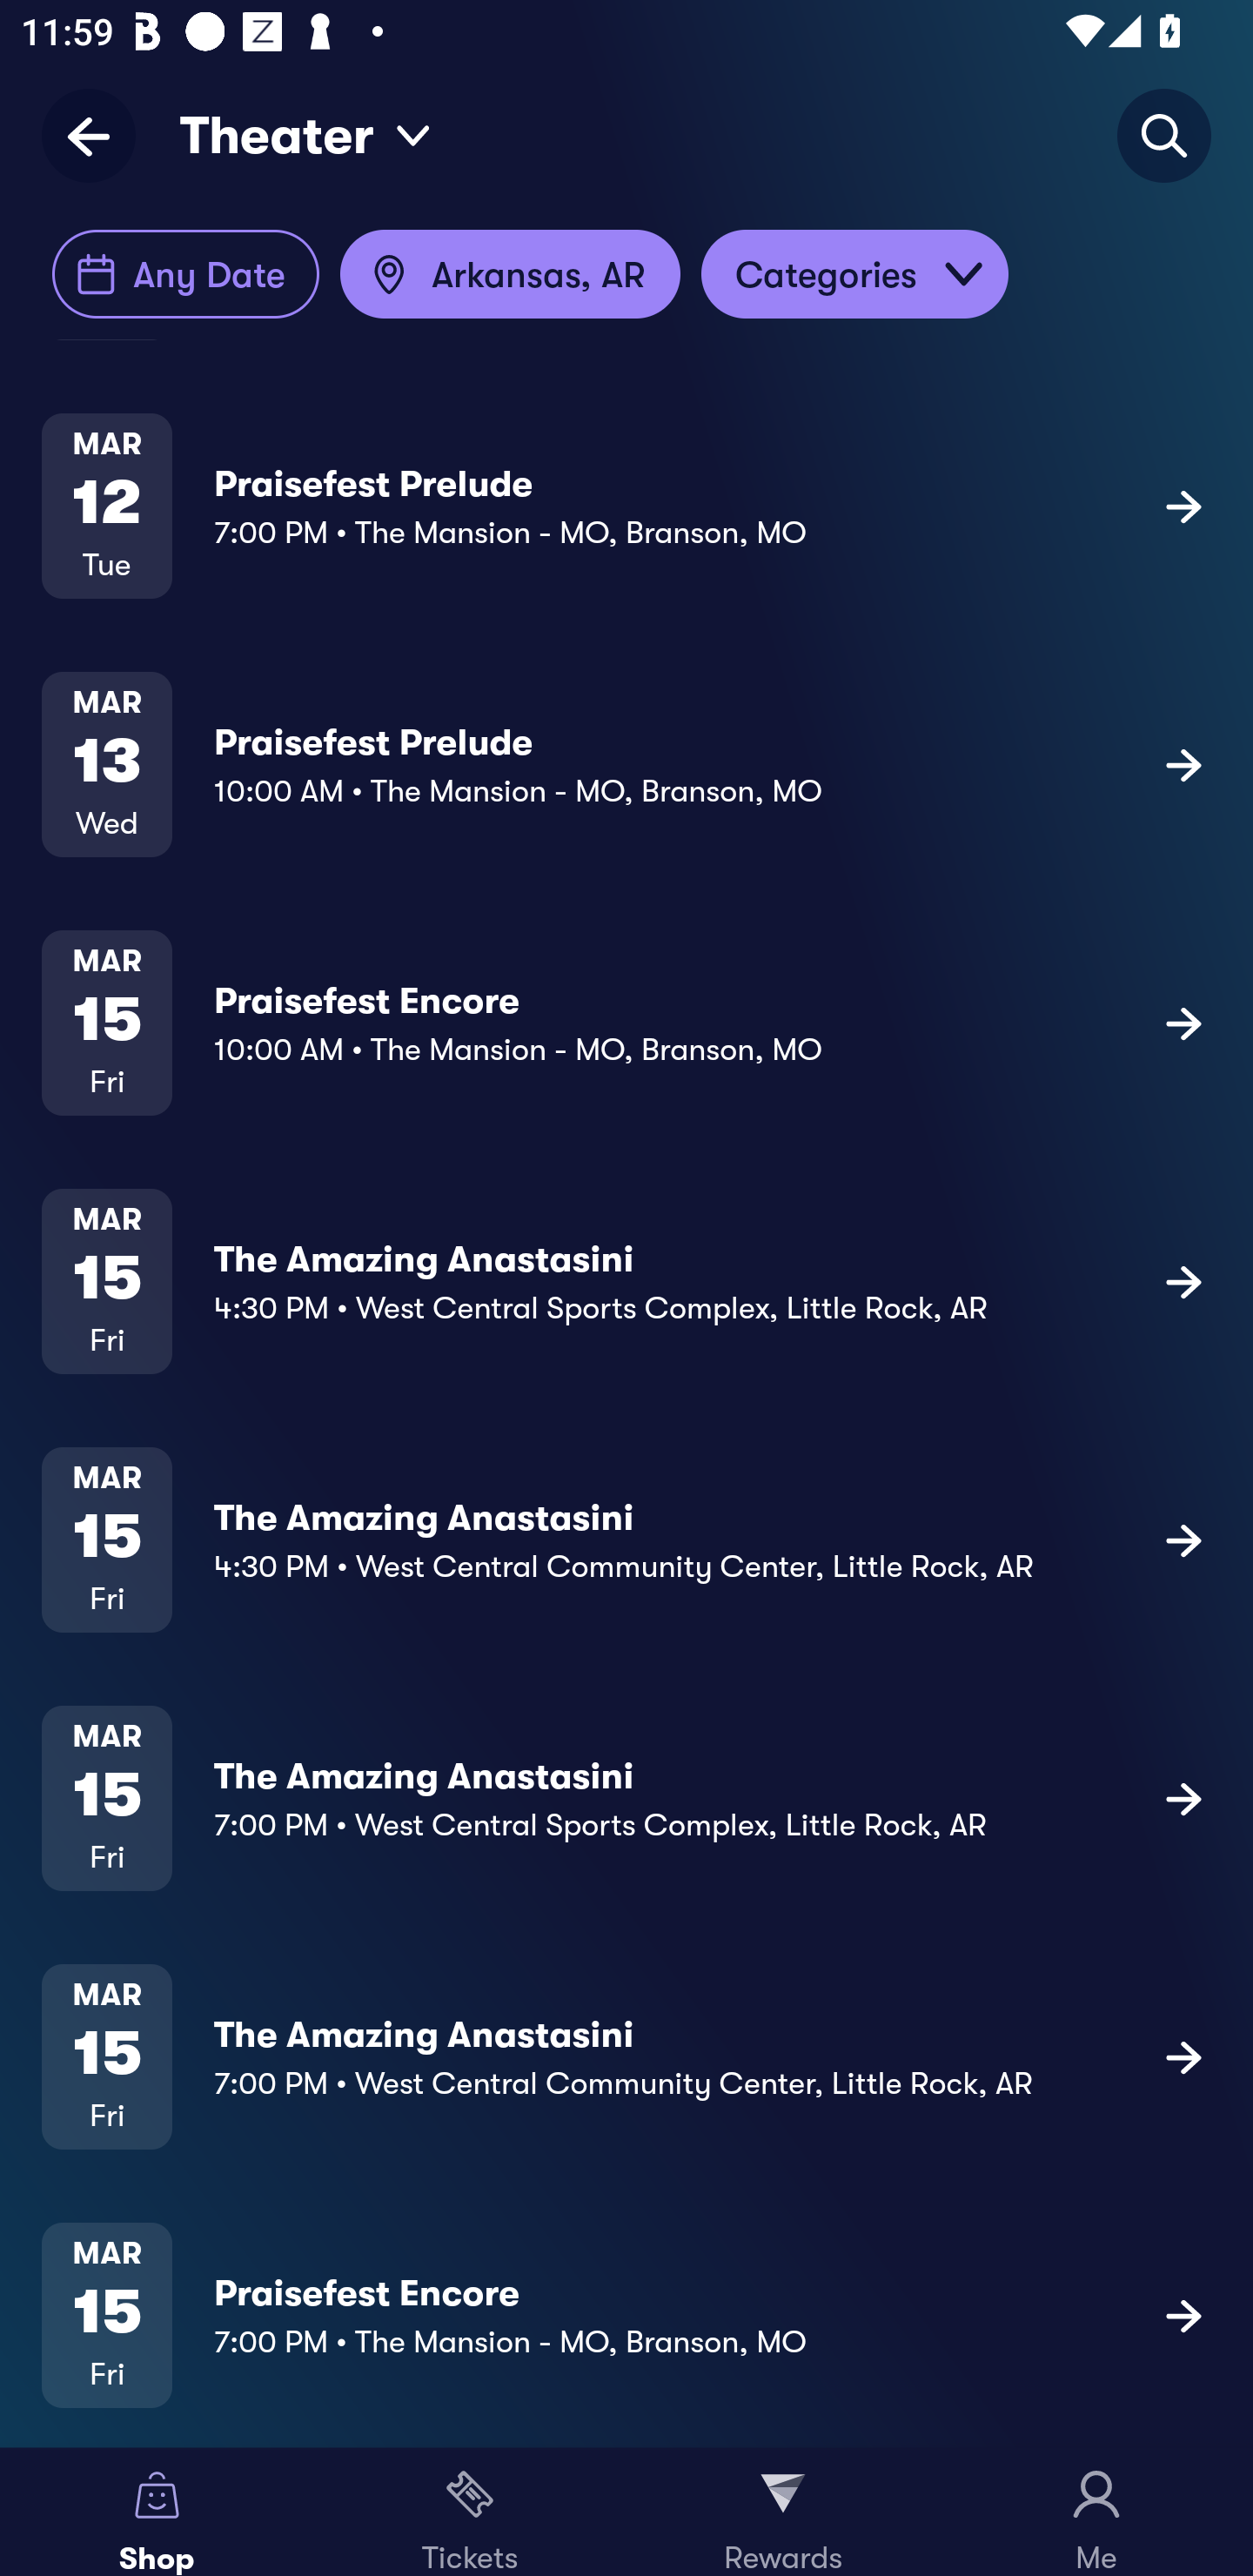 The height and width of the screenshot is (2576, 1253). Describe the element at coordinates (964, 274) in the screenshot. I see `Open` at that location.